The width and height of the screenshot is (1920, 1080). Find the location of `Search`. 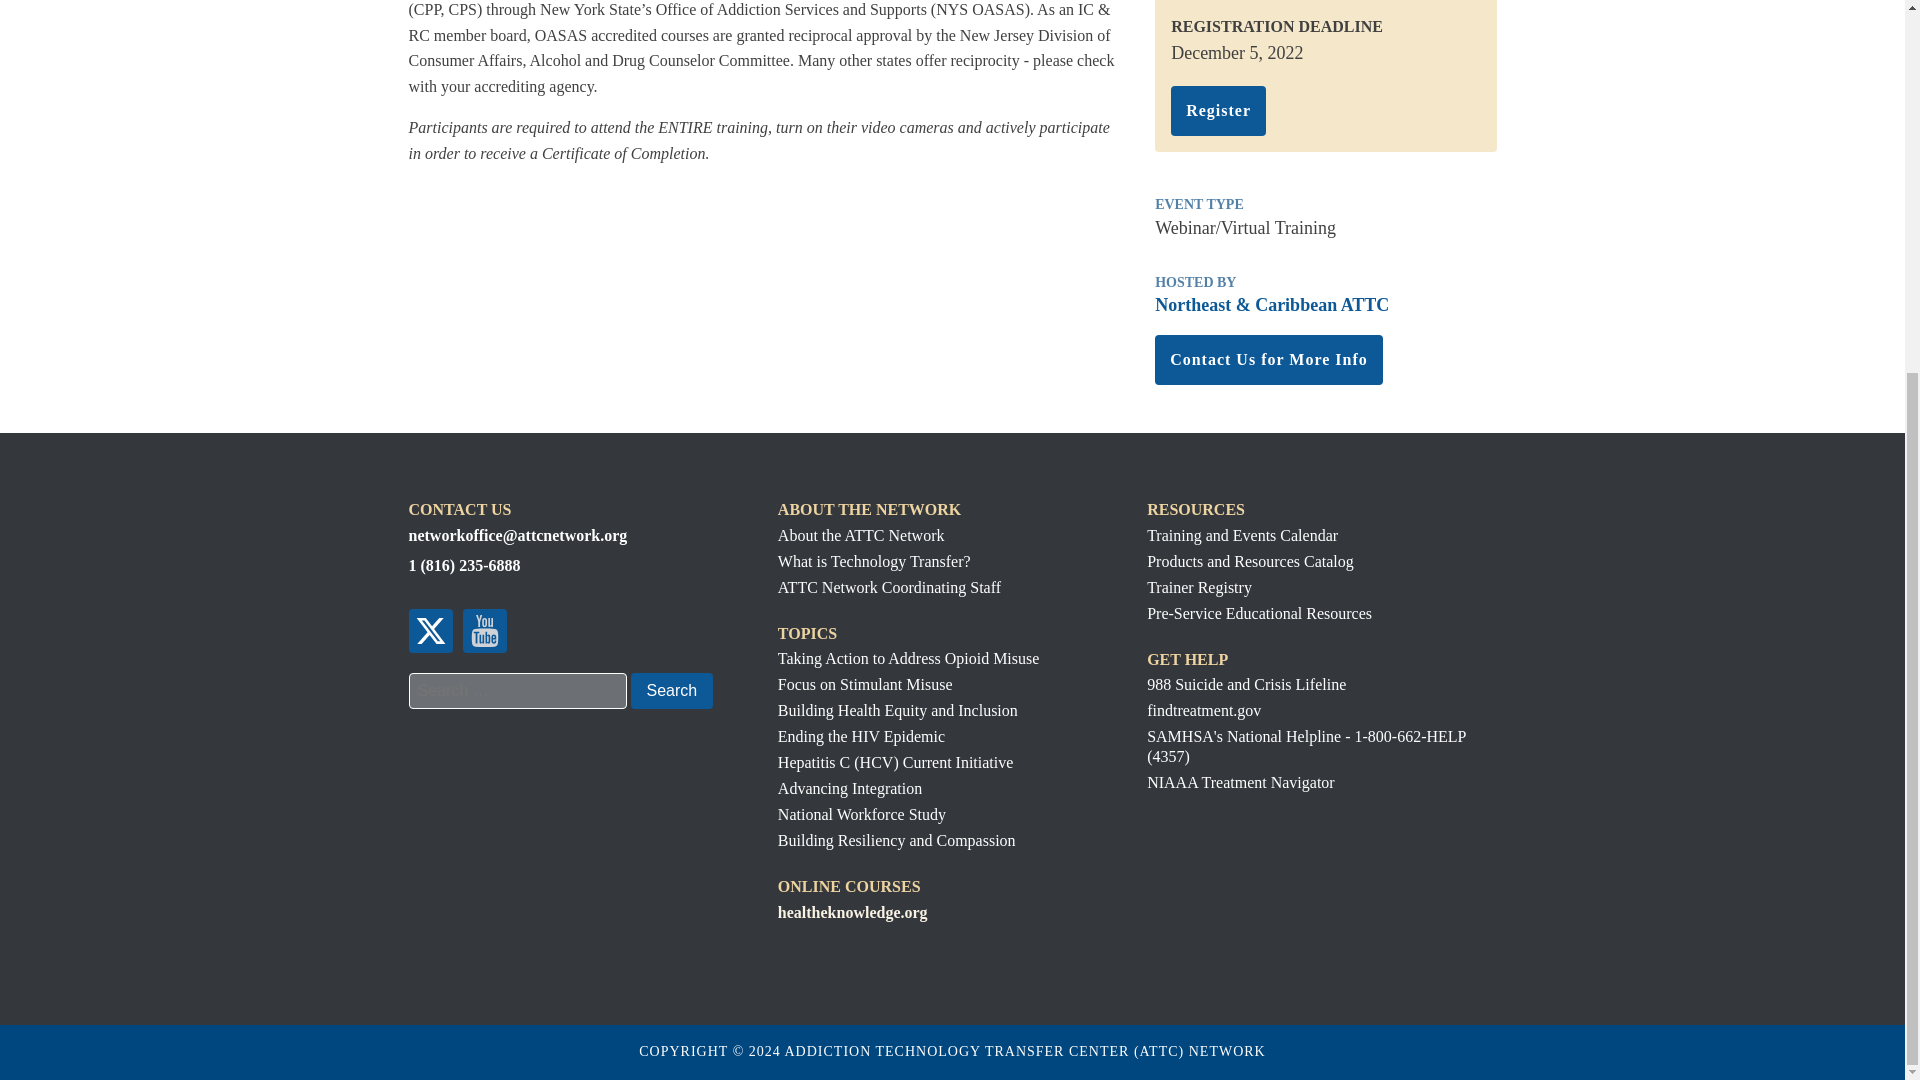

Search is located at coordinates (670, 690).